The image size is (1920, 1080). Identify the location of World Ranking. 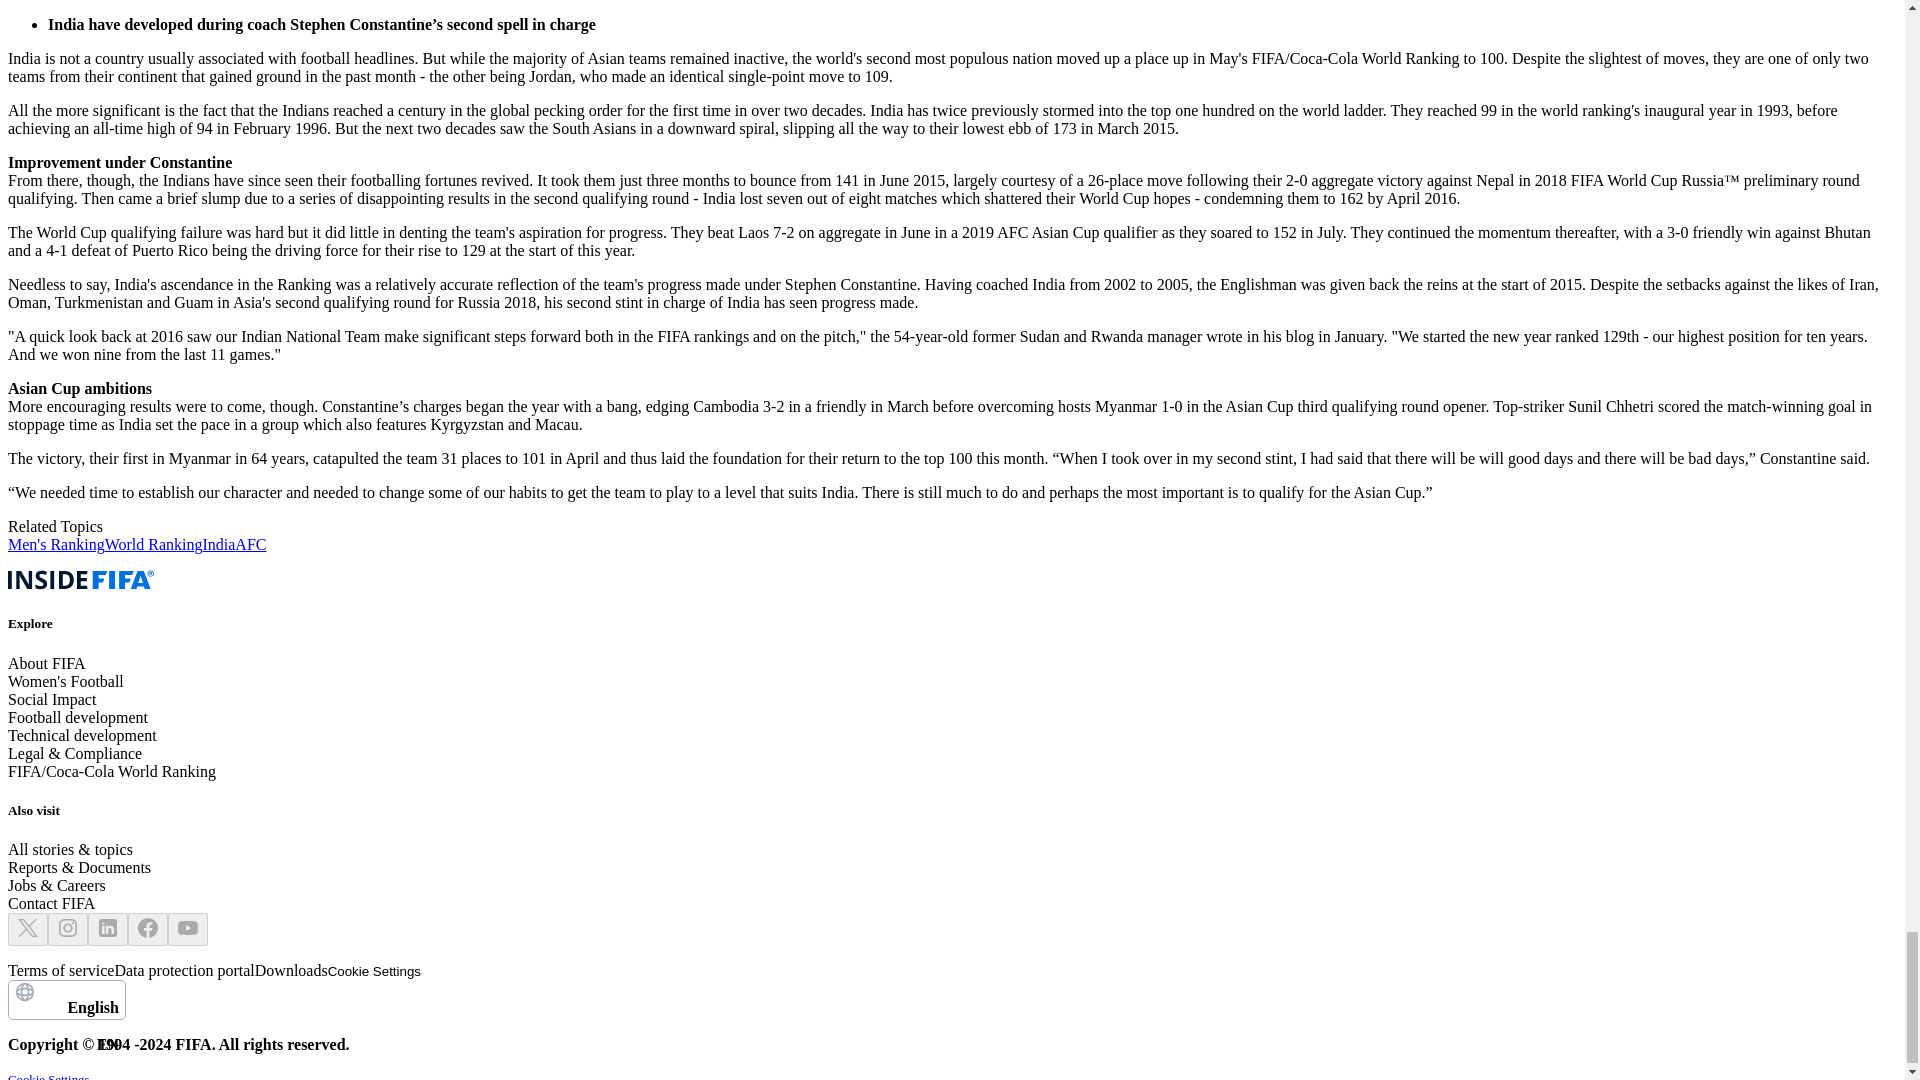
(52, 700).